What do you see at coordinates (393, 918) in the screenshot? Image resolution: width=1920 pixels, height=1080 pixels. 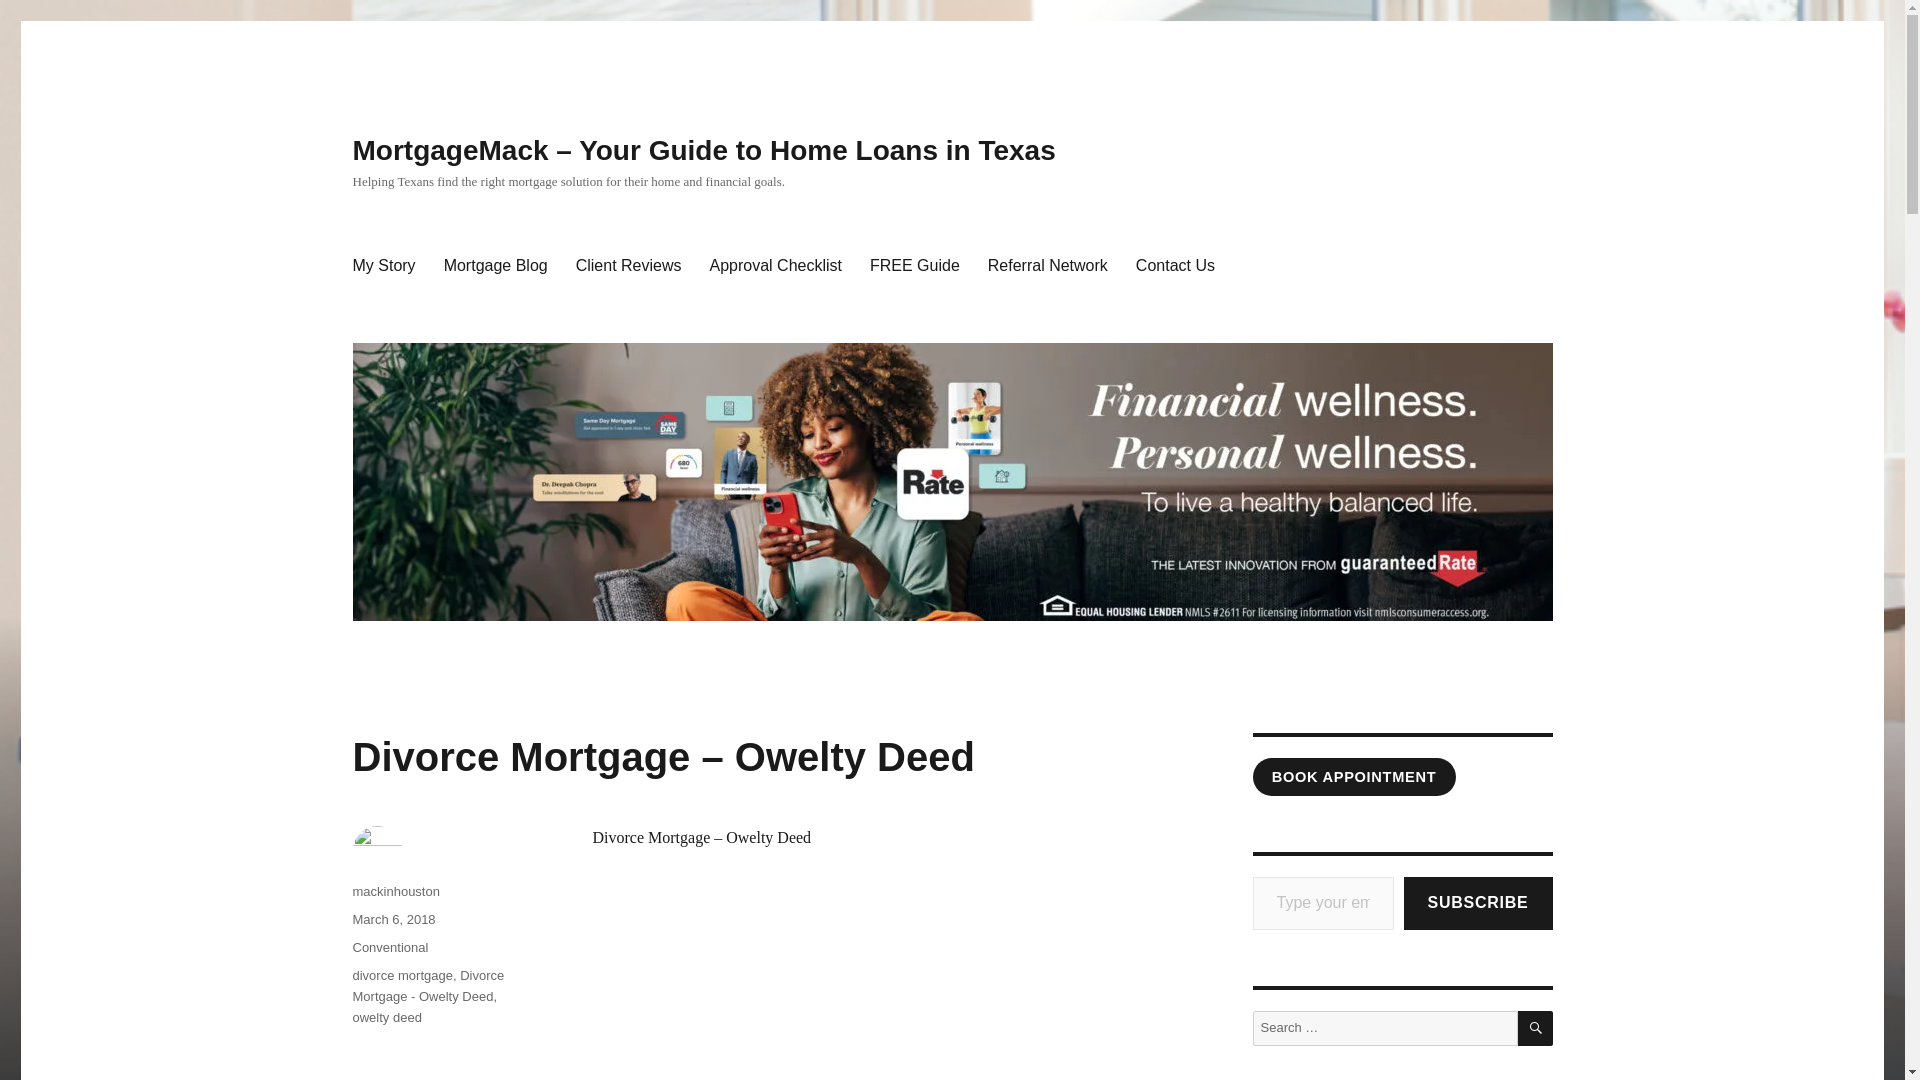 I see `March 6, 2018` at bounding box center [393, 918].